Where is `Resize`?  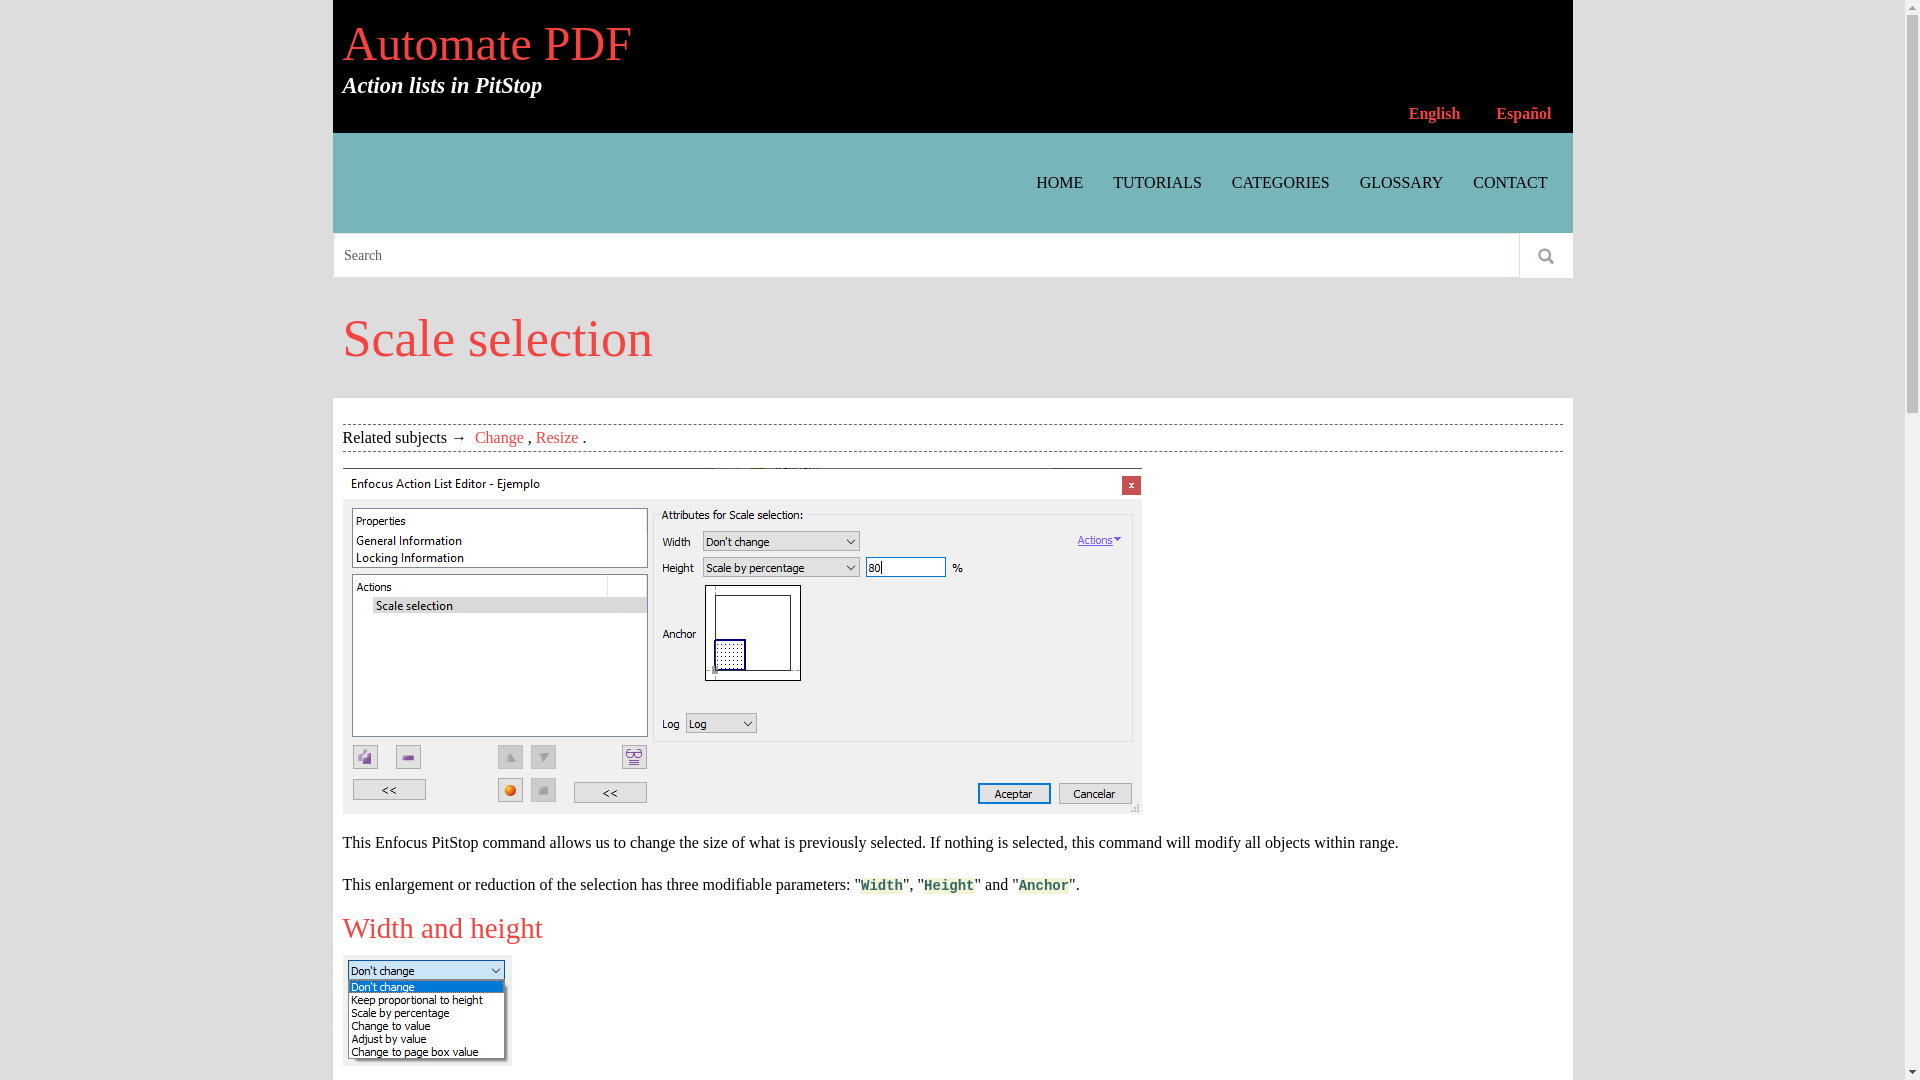 Resize is located at coordinates (557, 437).